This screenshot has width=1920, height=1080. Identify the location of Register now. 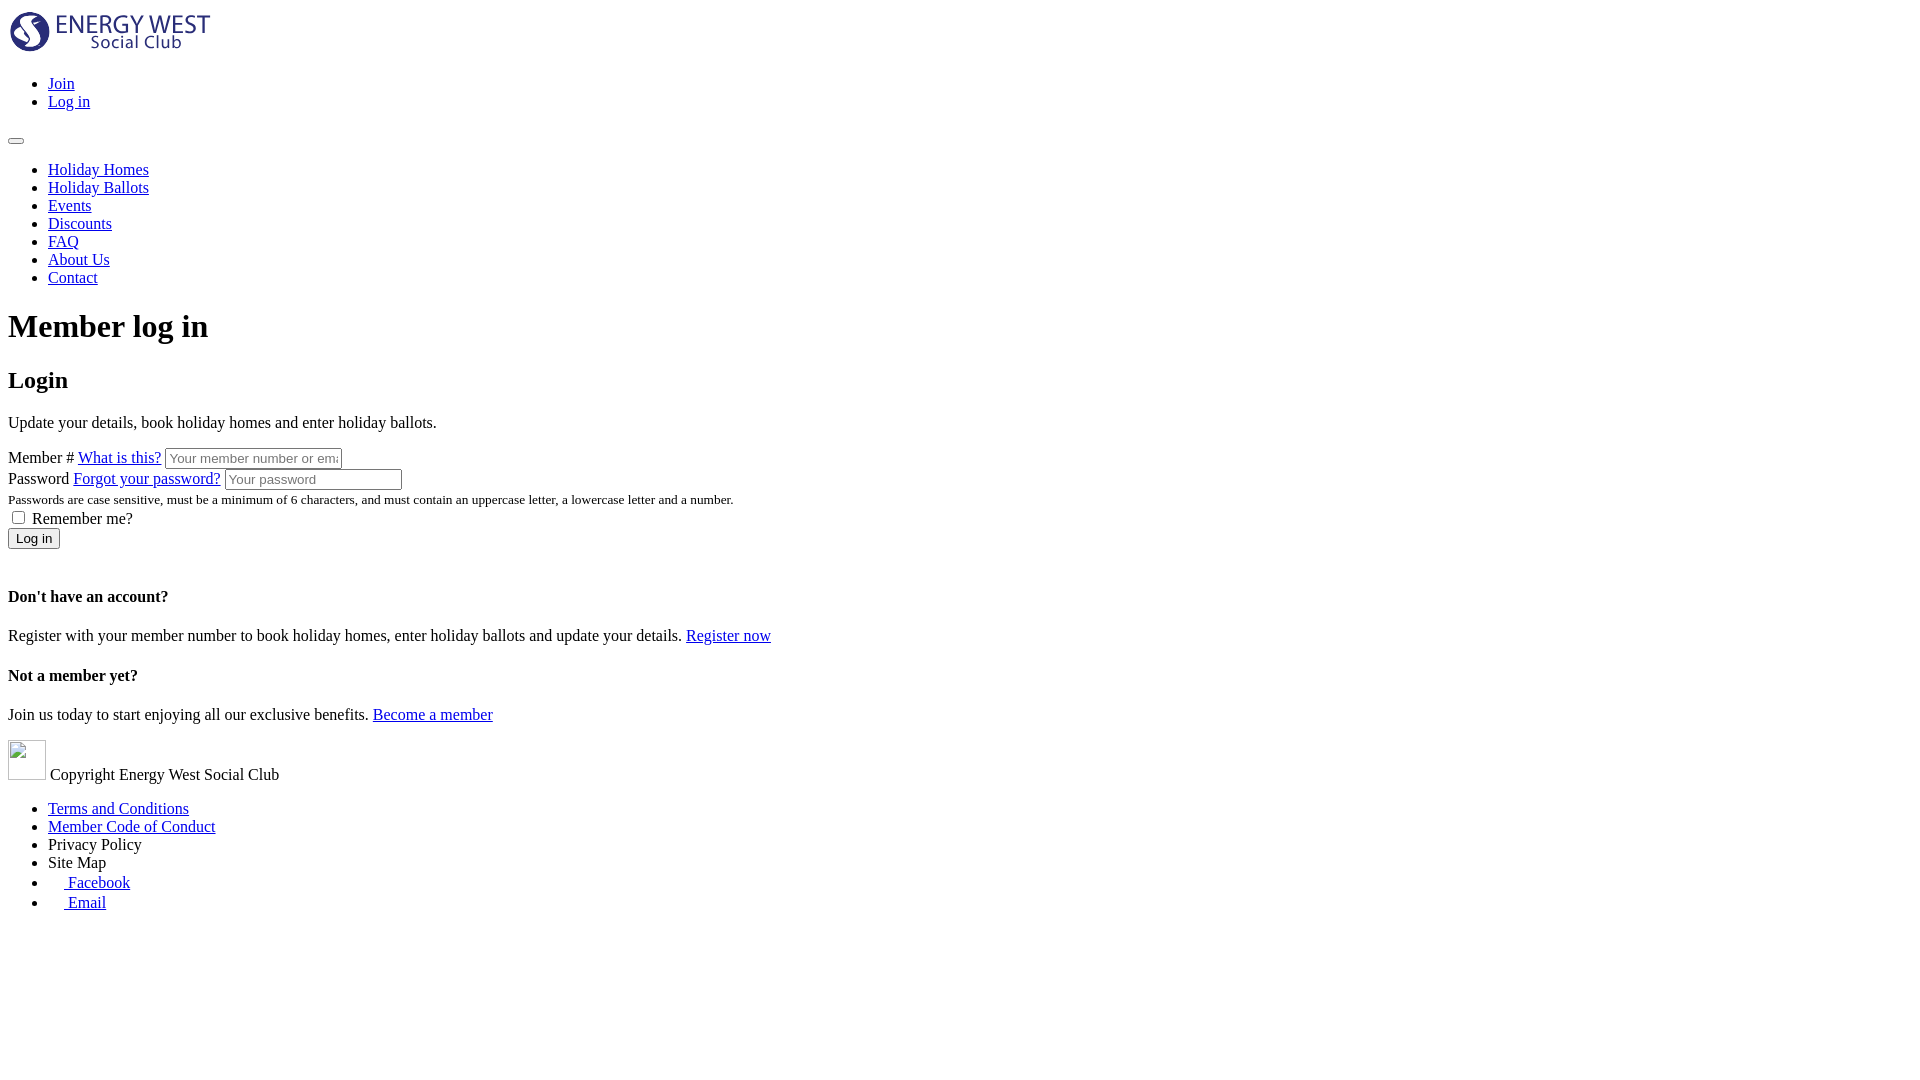
(728, 636).